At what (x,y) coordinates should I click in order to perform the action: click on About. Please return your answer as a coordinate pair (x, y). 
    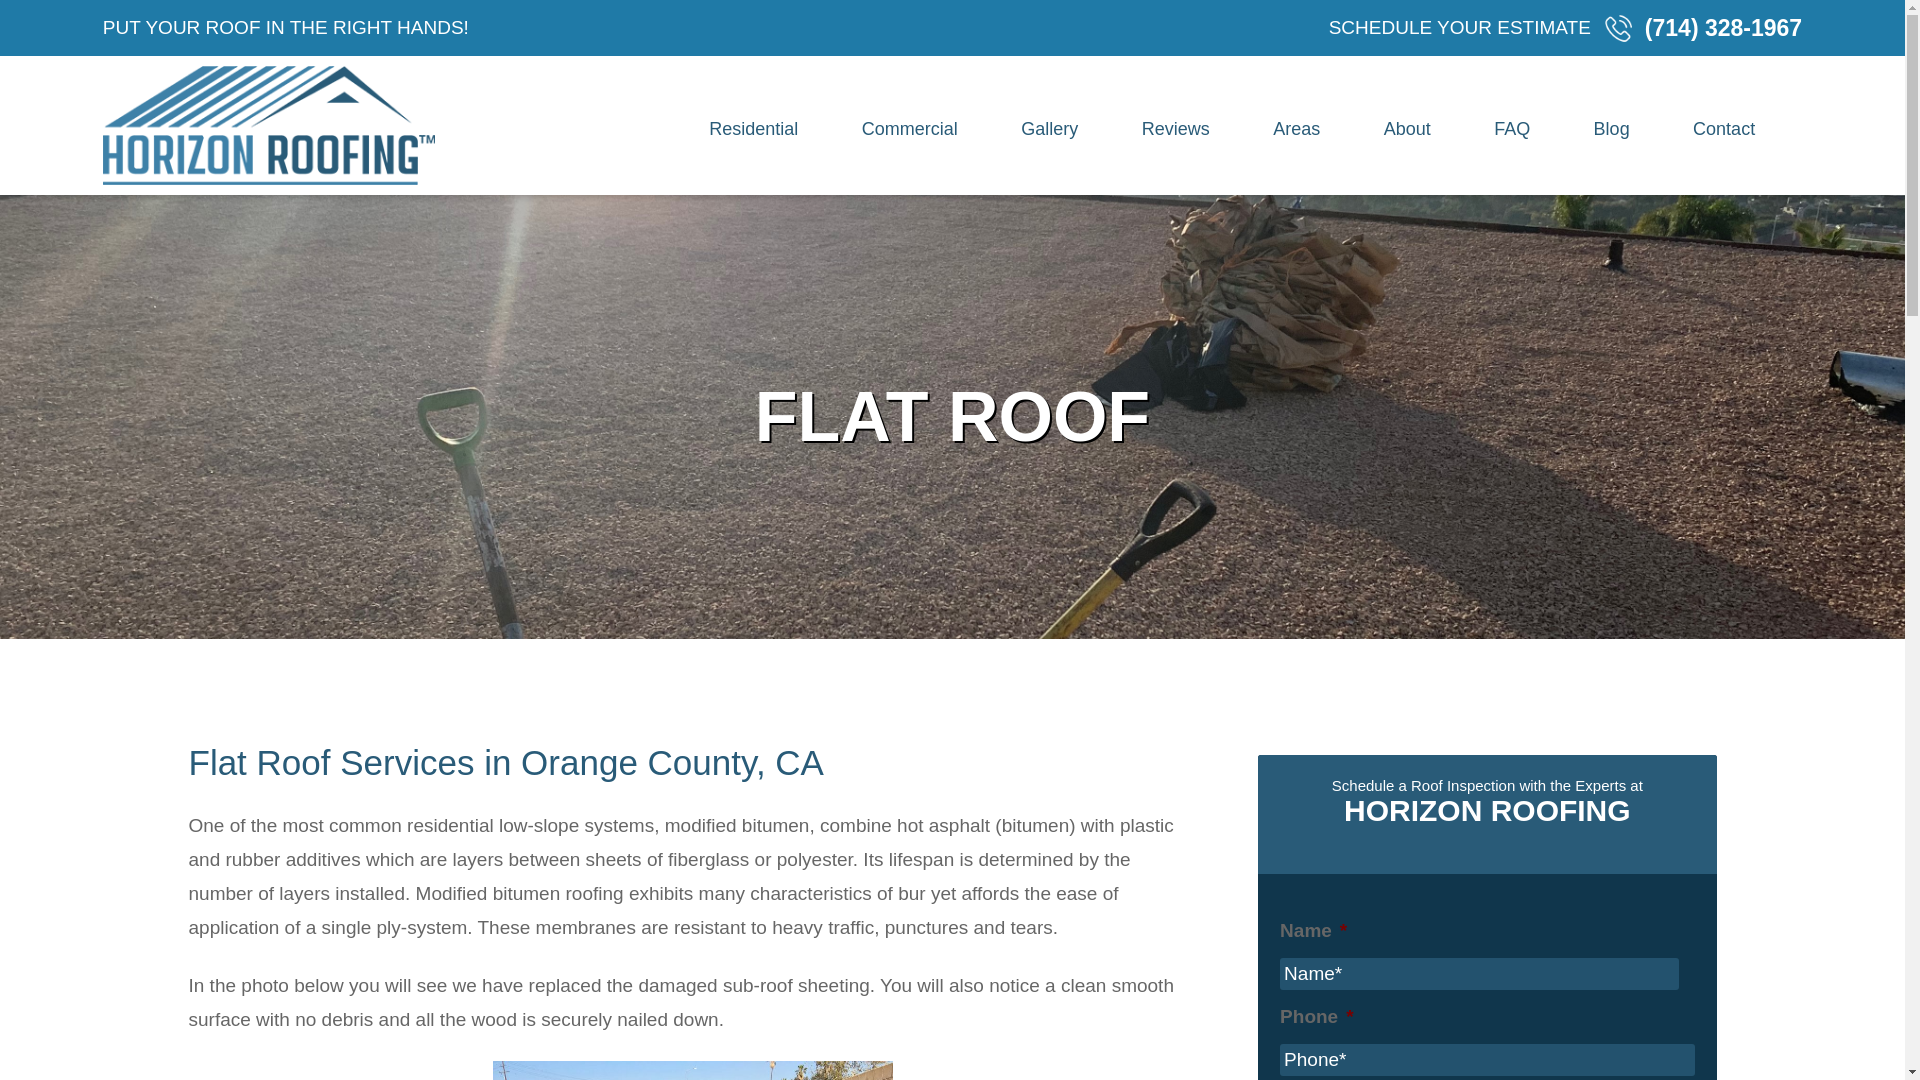
    Looking at the image, I should click on (1408, 130).